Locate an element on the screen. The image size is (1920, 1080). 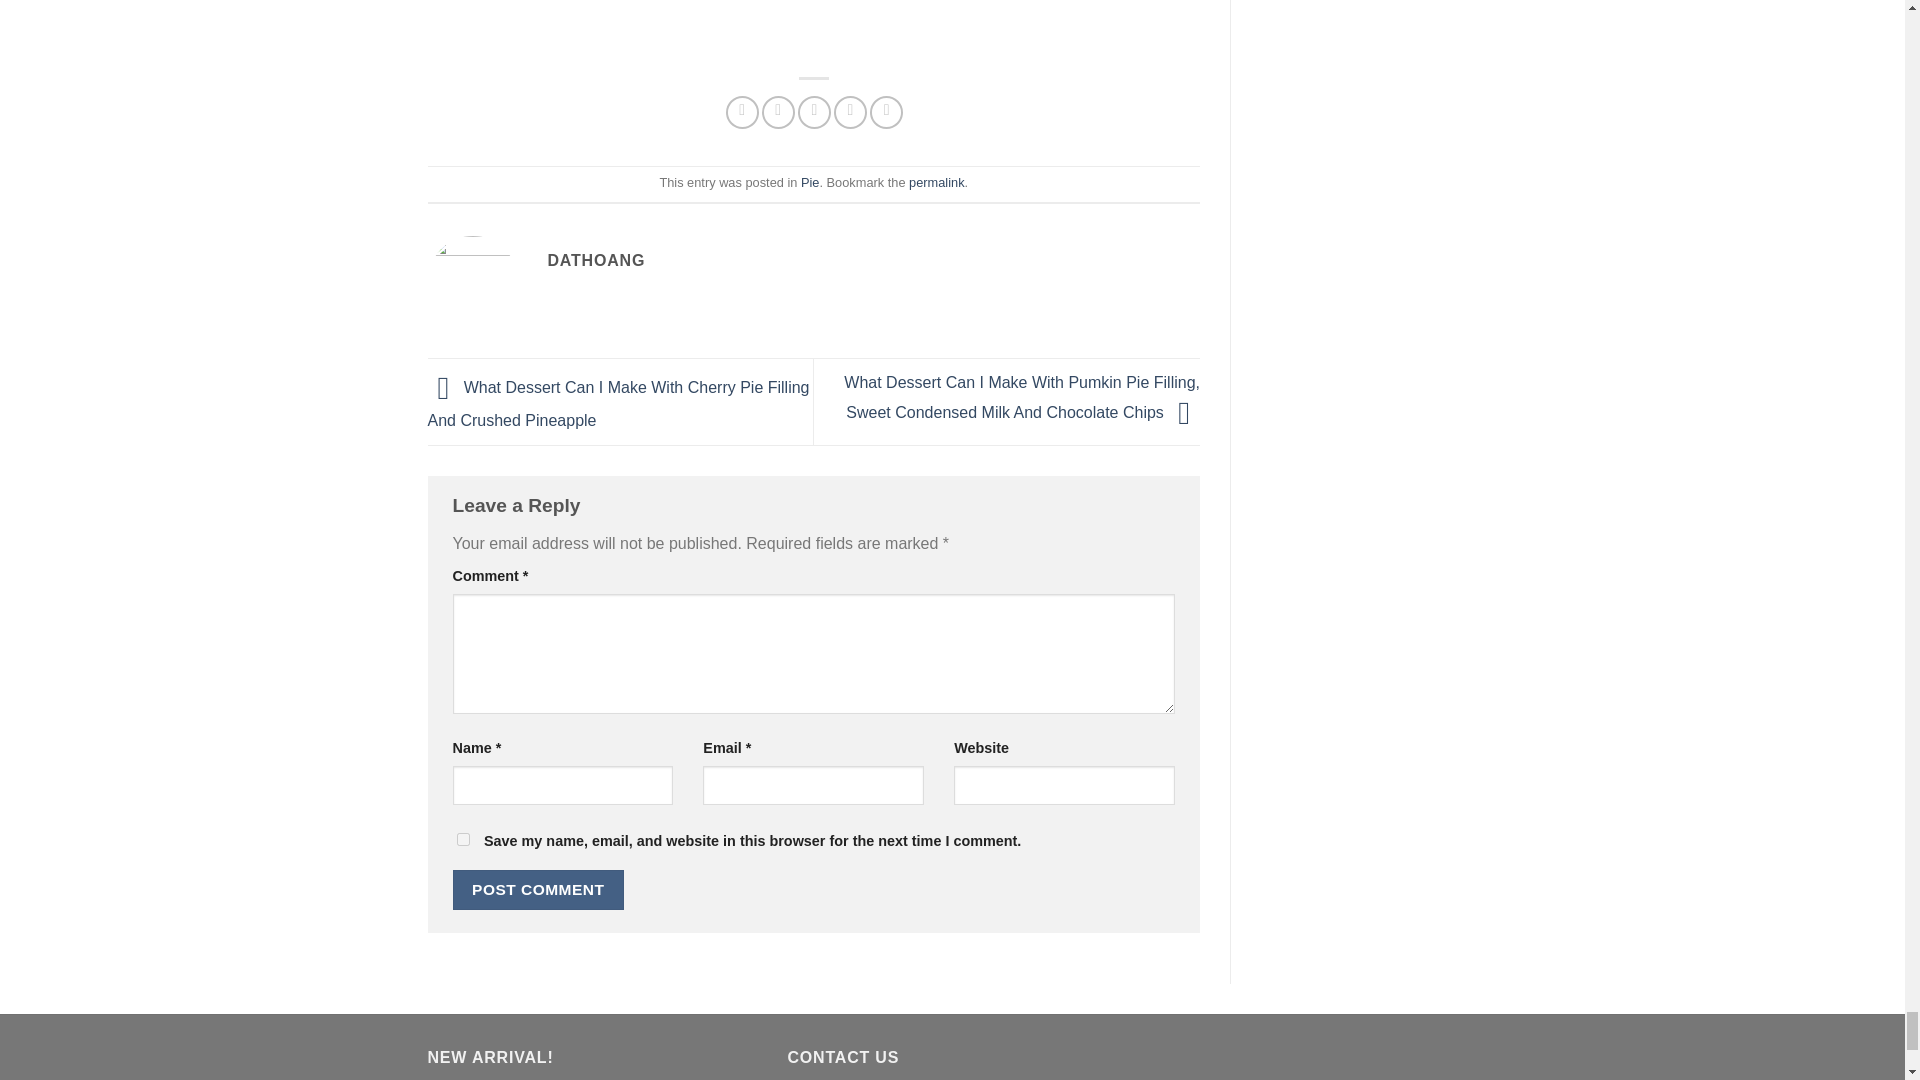
Pie is located at coordinates (810, 182).